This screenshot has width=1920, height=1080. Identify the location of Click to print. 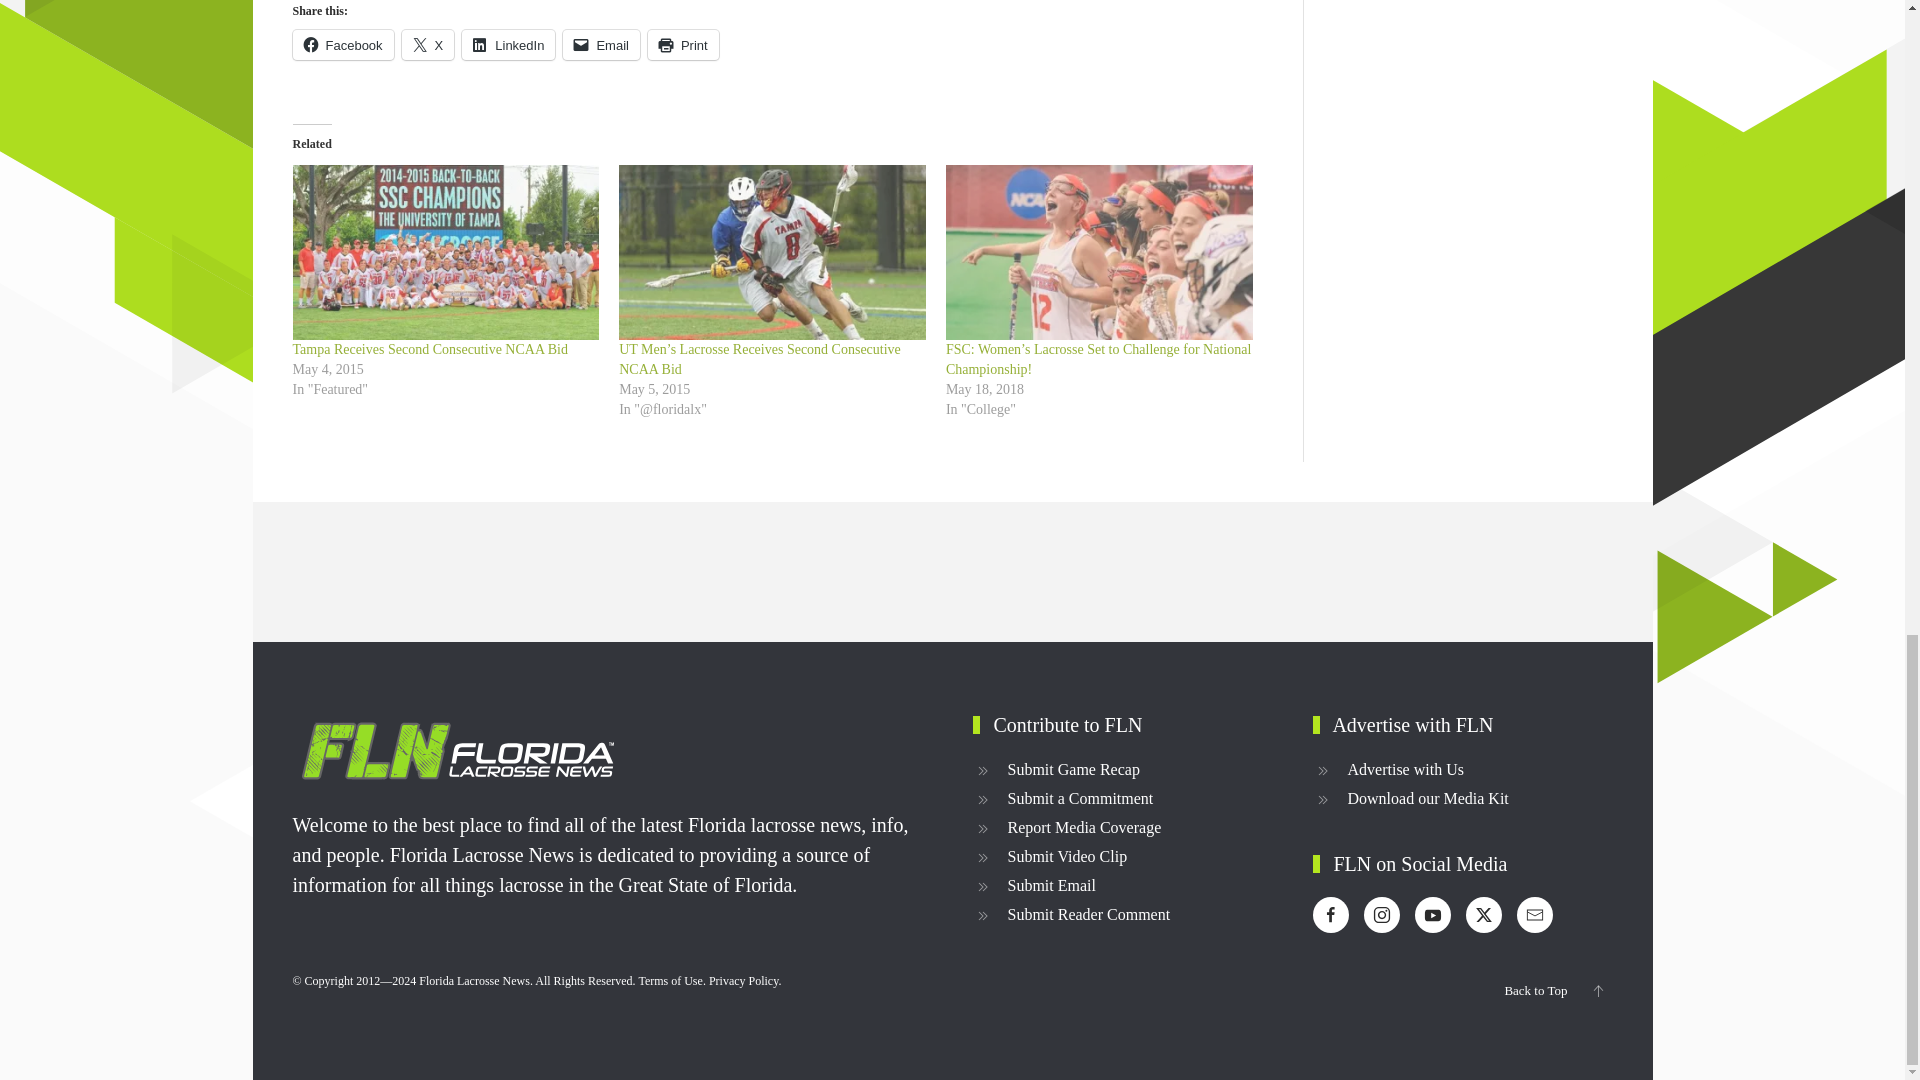
(683, 45).